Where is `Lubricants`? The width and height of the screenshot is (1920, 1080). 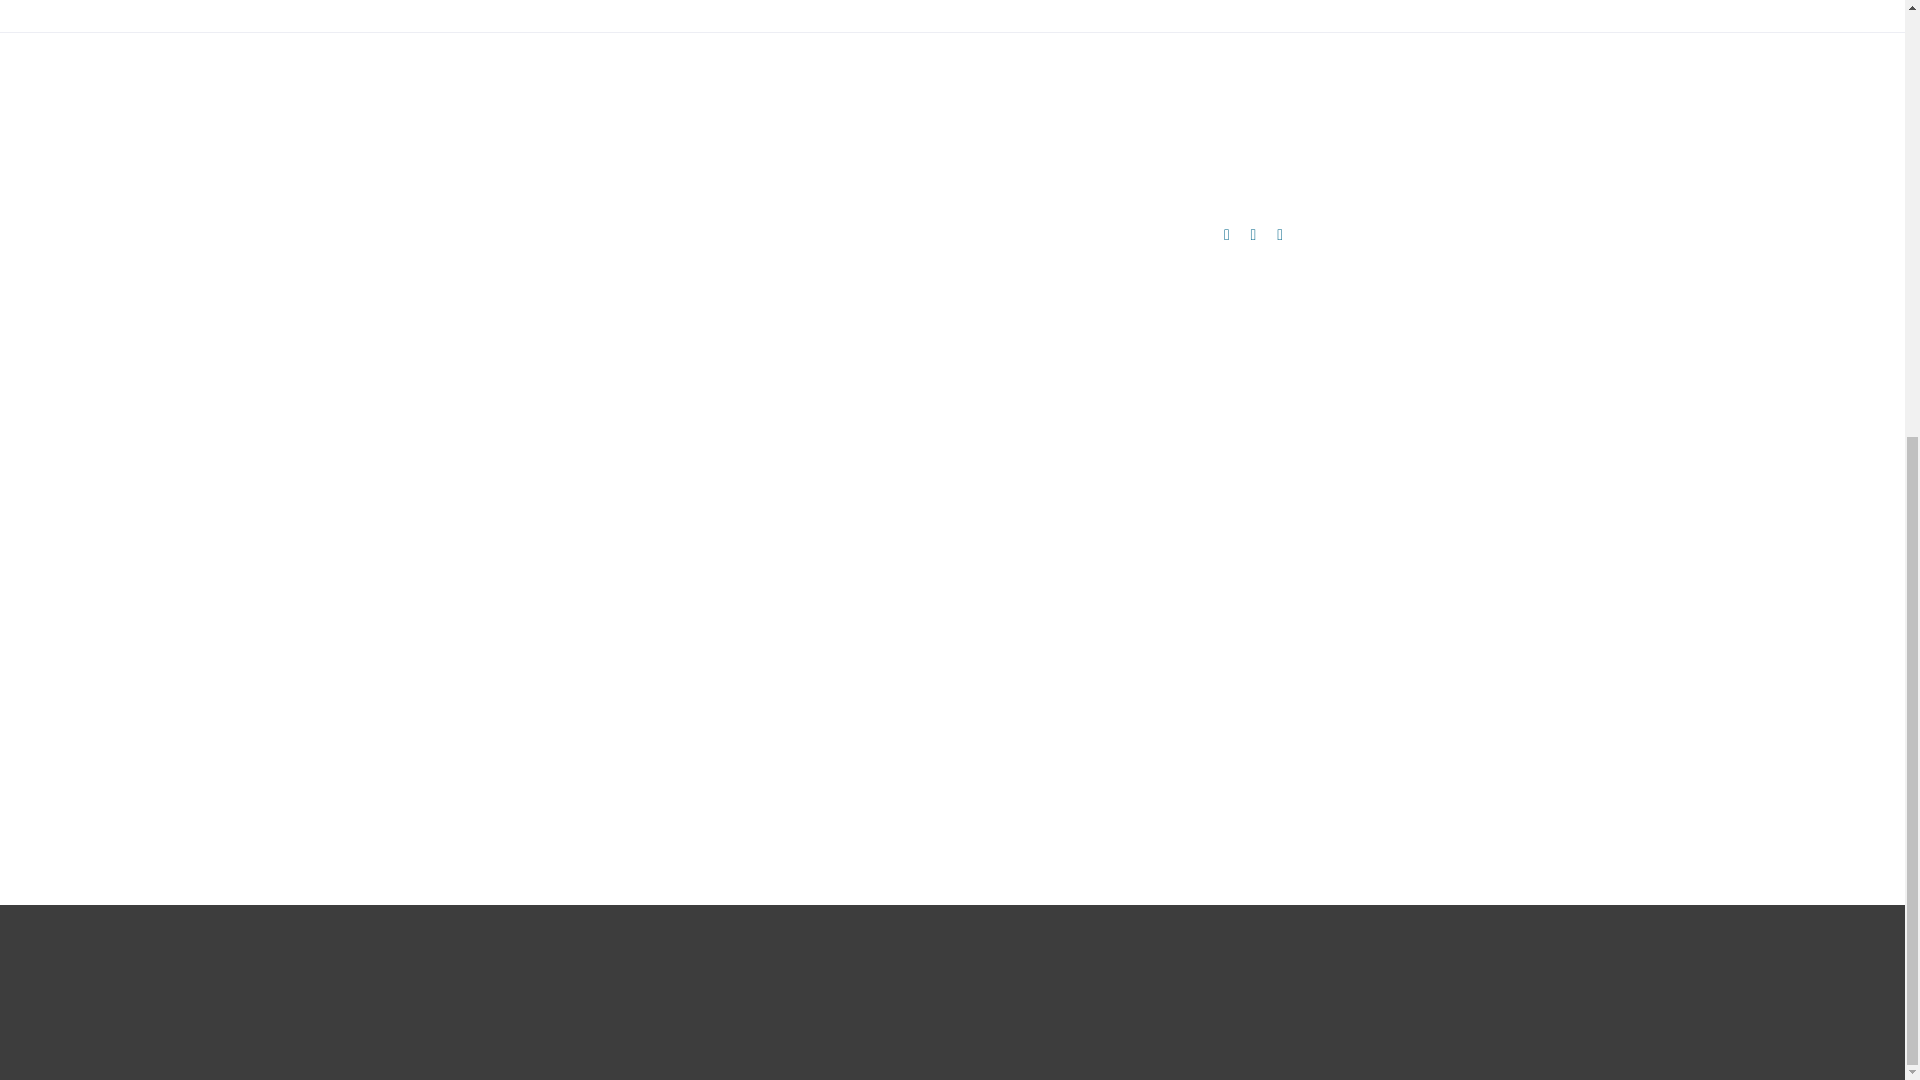
Lubricants is located at coordinates (586, 698).